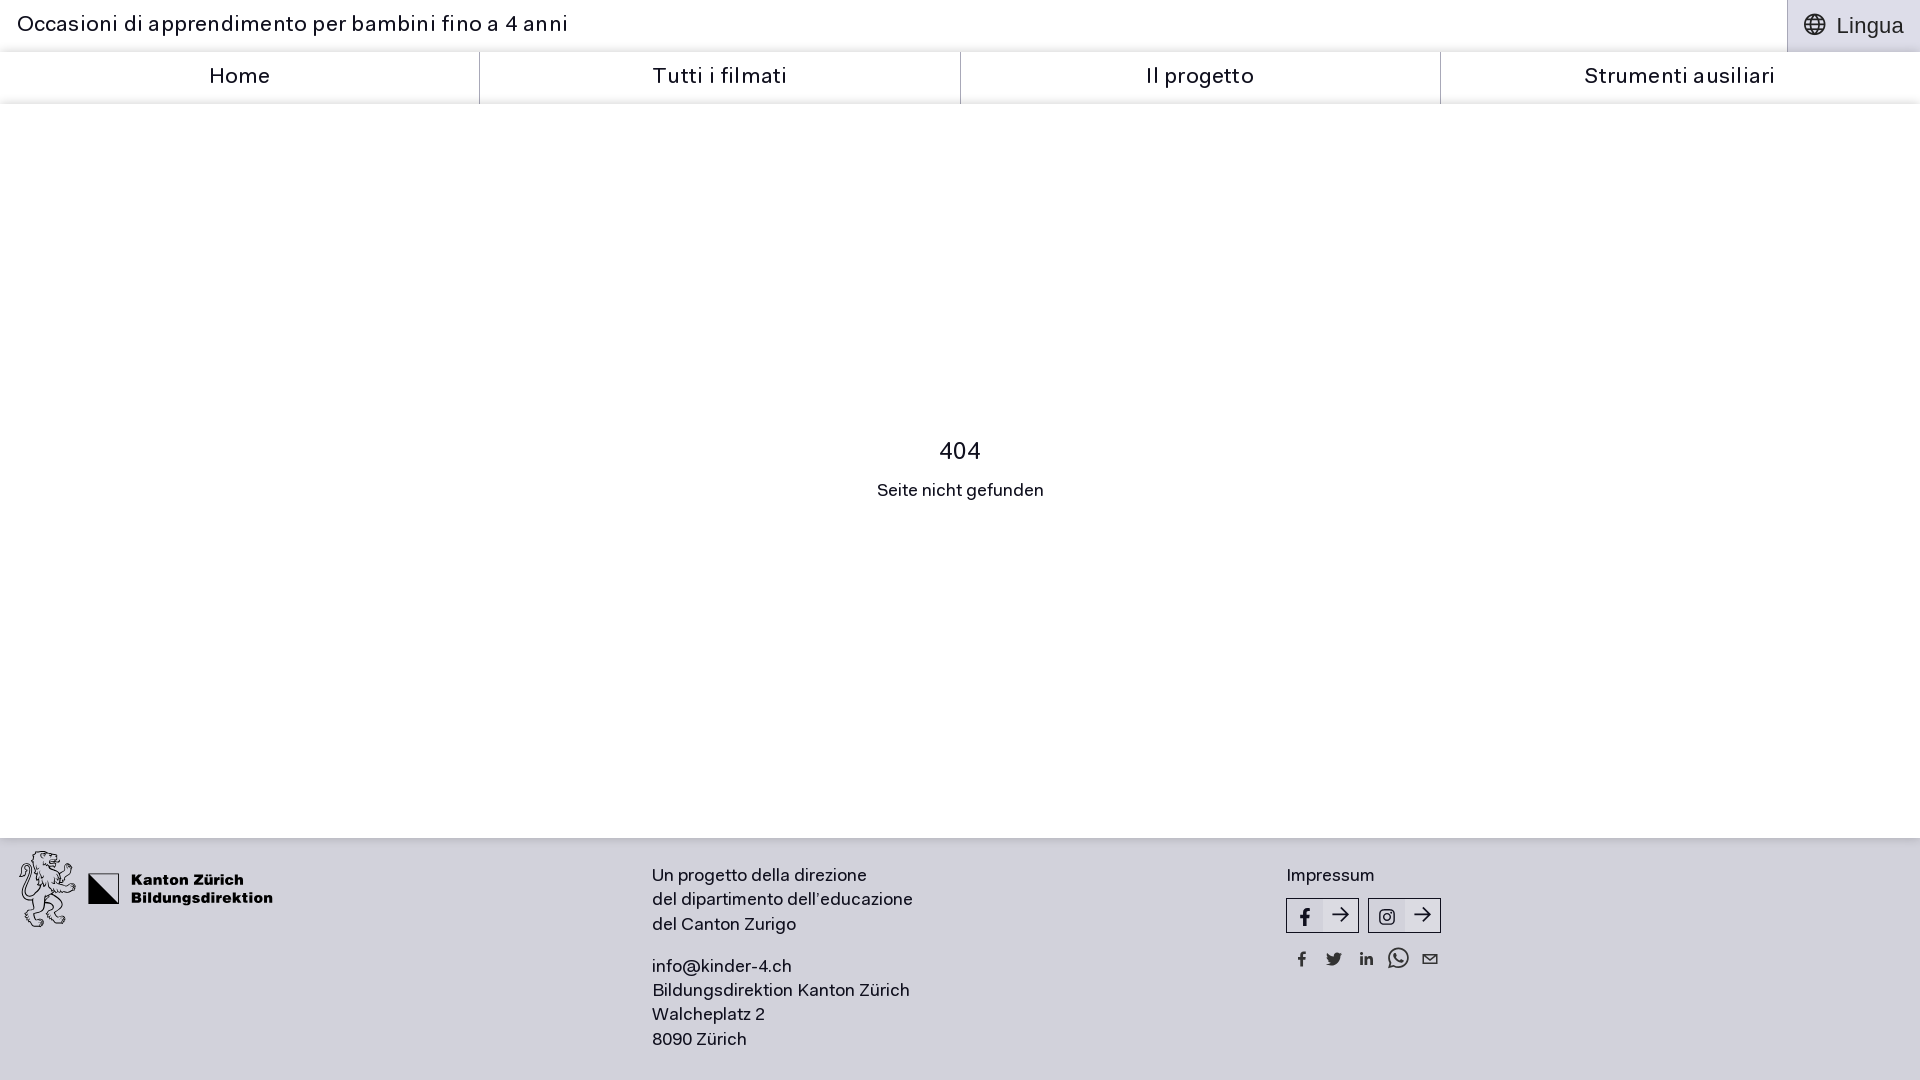 The width and height of the screenshot is (1920, 1080). I want to click on Occasioni di apprendimento per bambini fino a 4 anni, so click(894, 26).